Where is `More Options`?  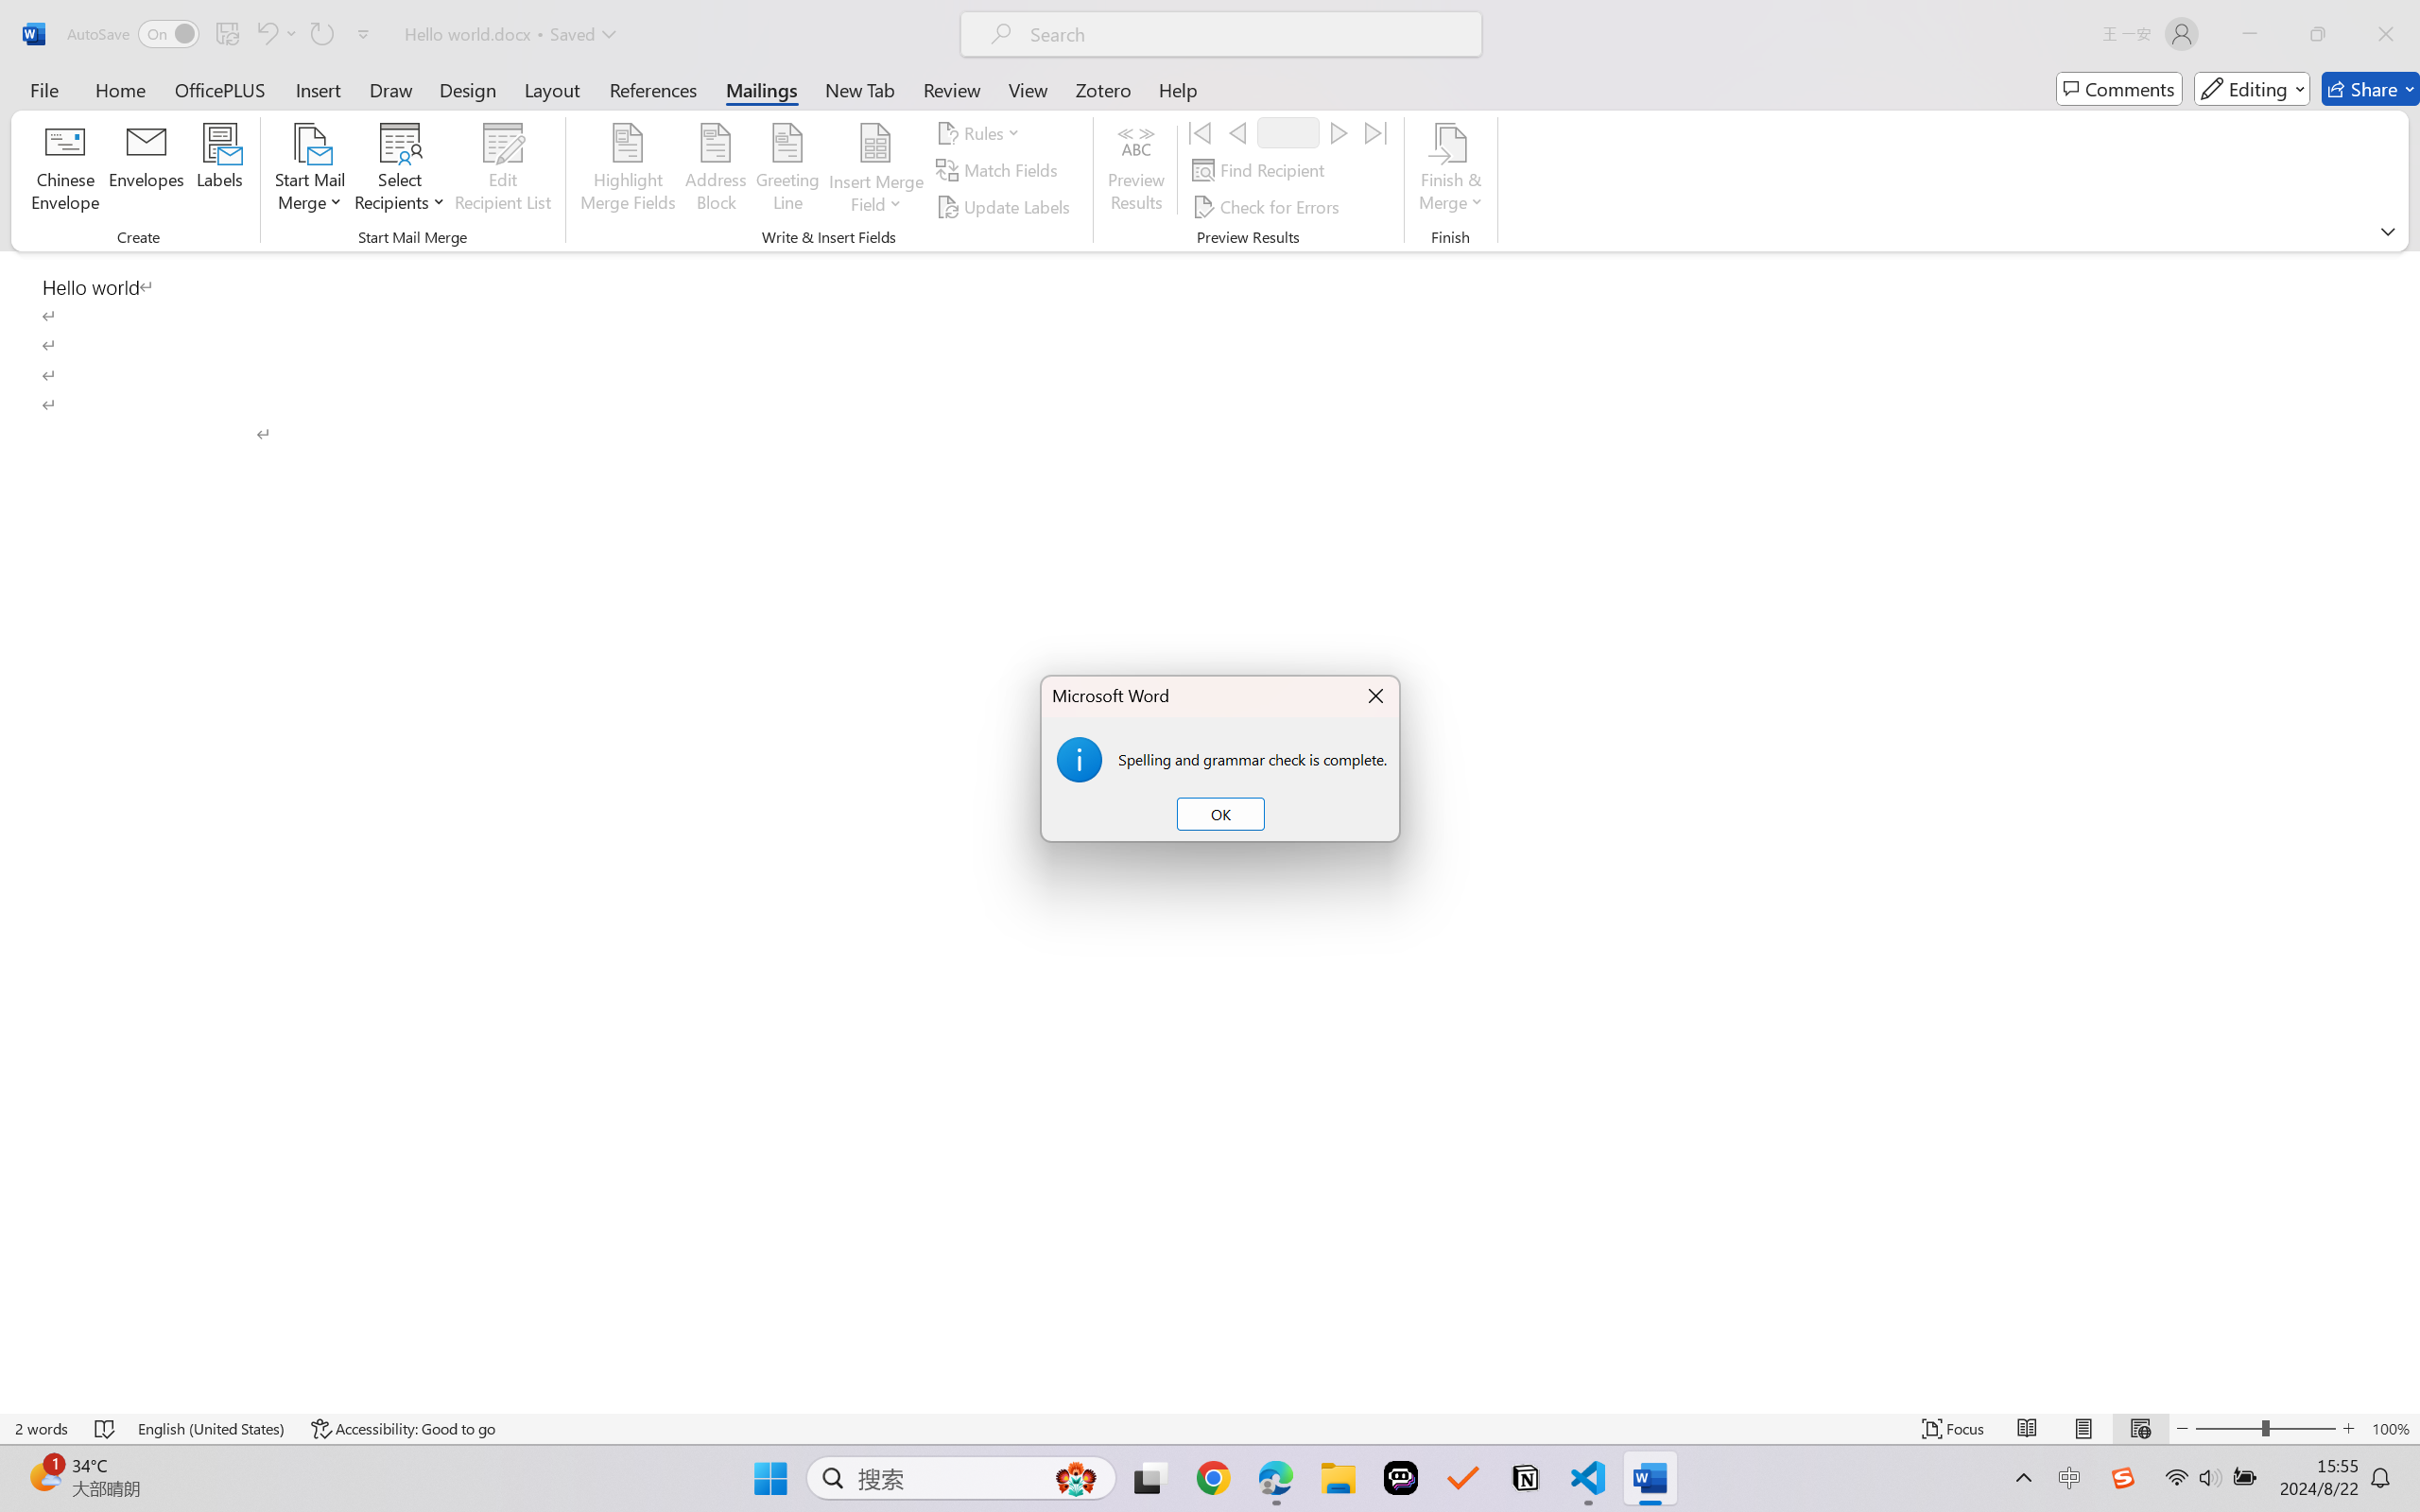 More Options is located at coordinates (875, 197).